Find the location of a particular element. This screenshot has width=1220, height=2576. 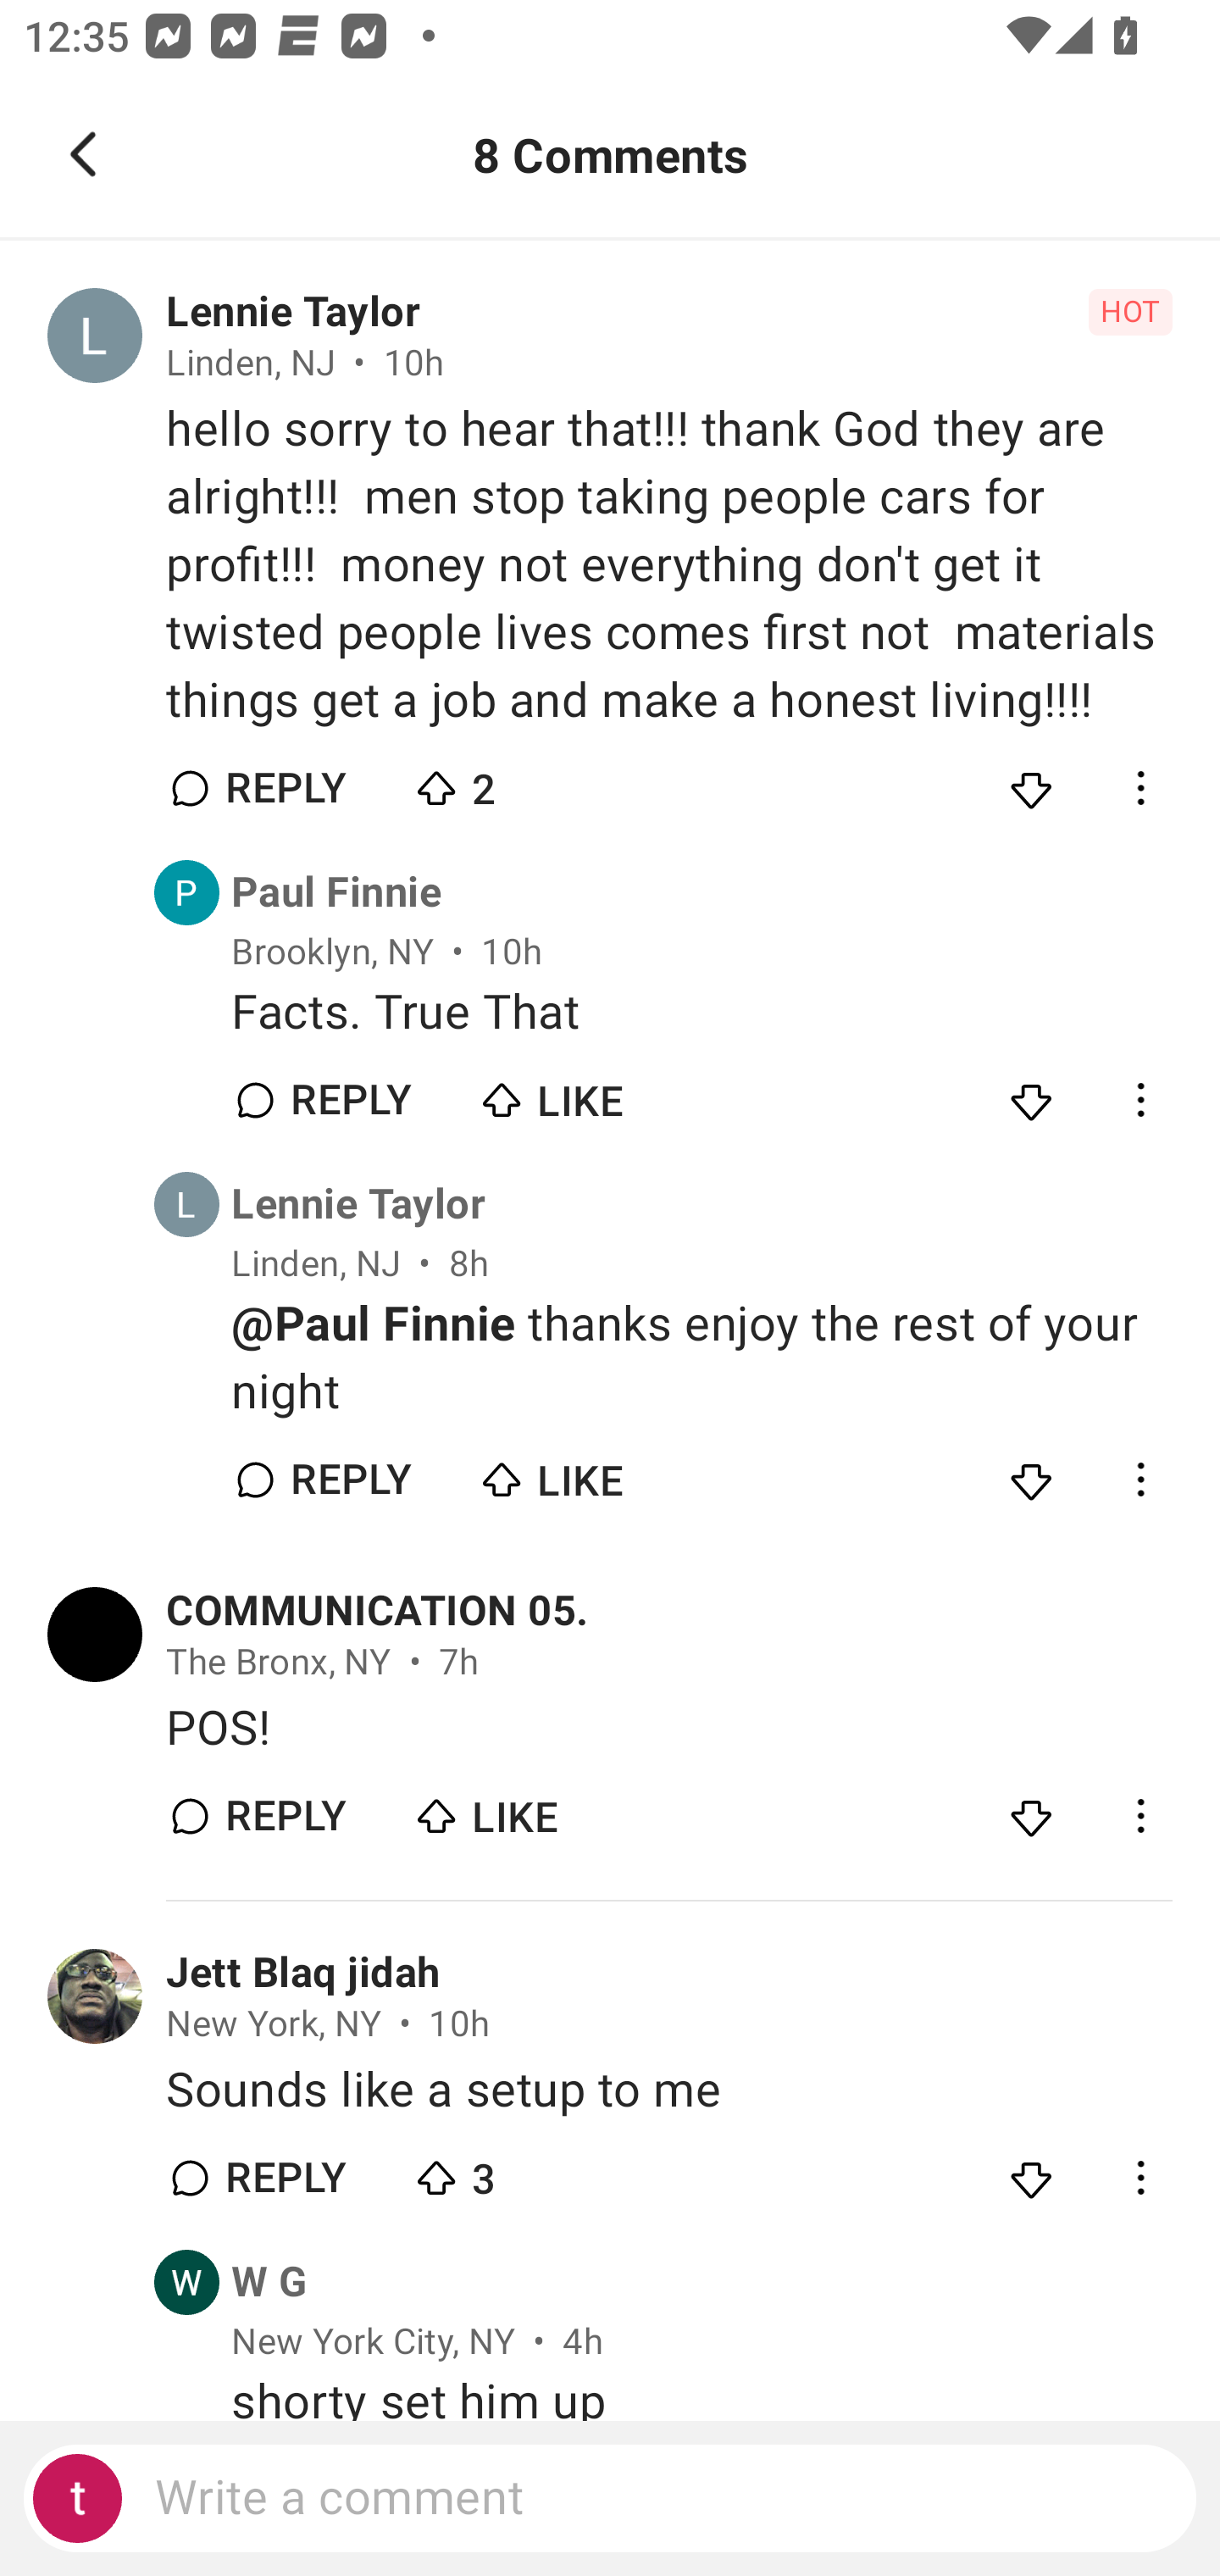

shorty set him up is located at coordinates (701, 2398).